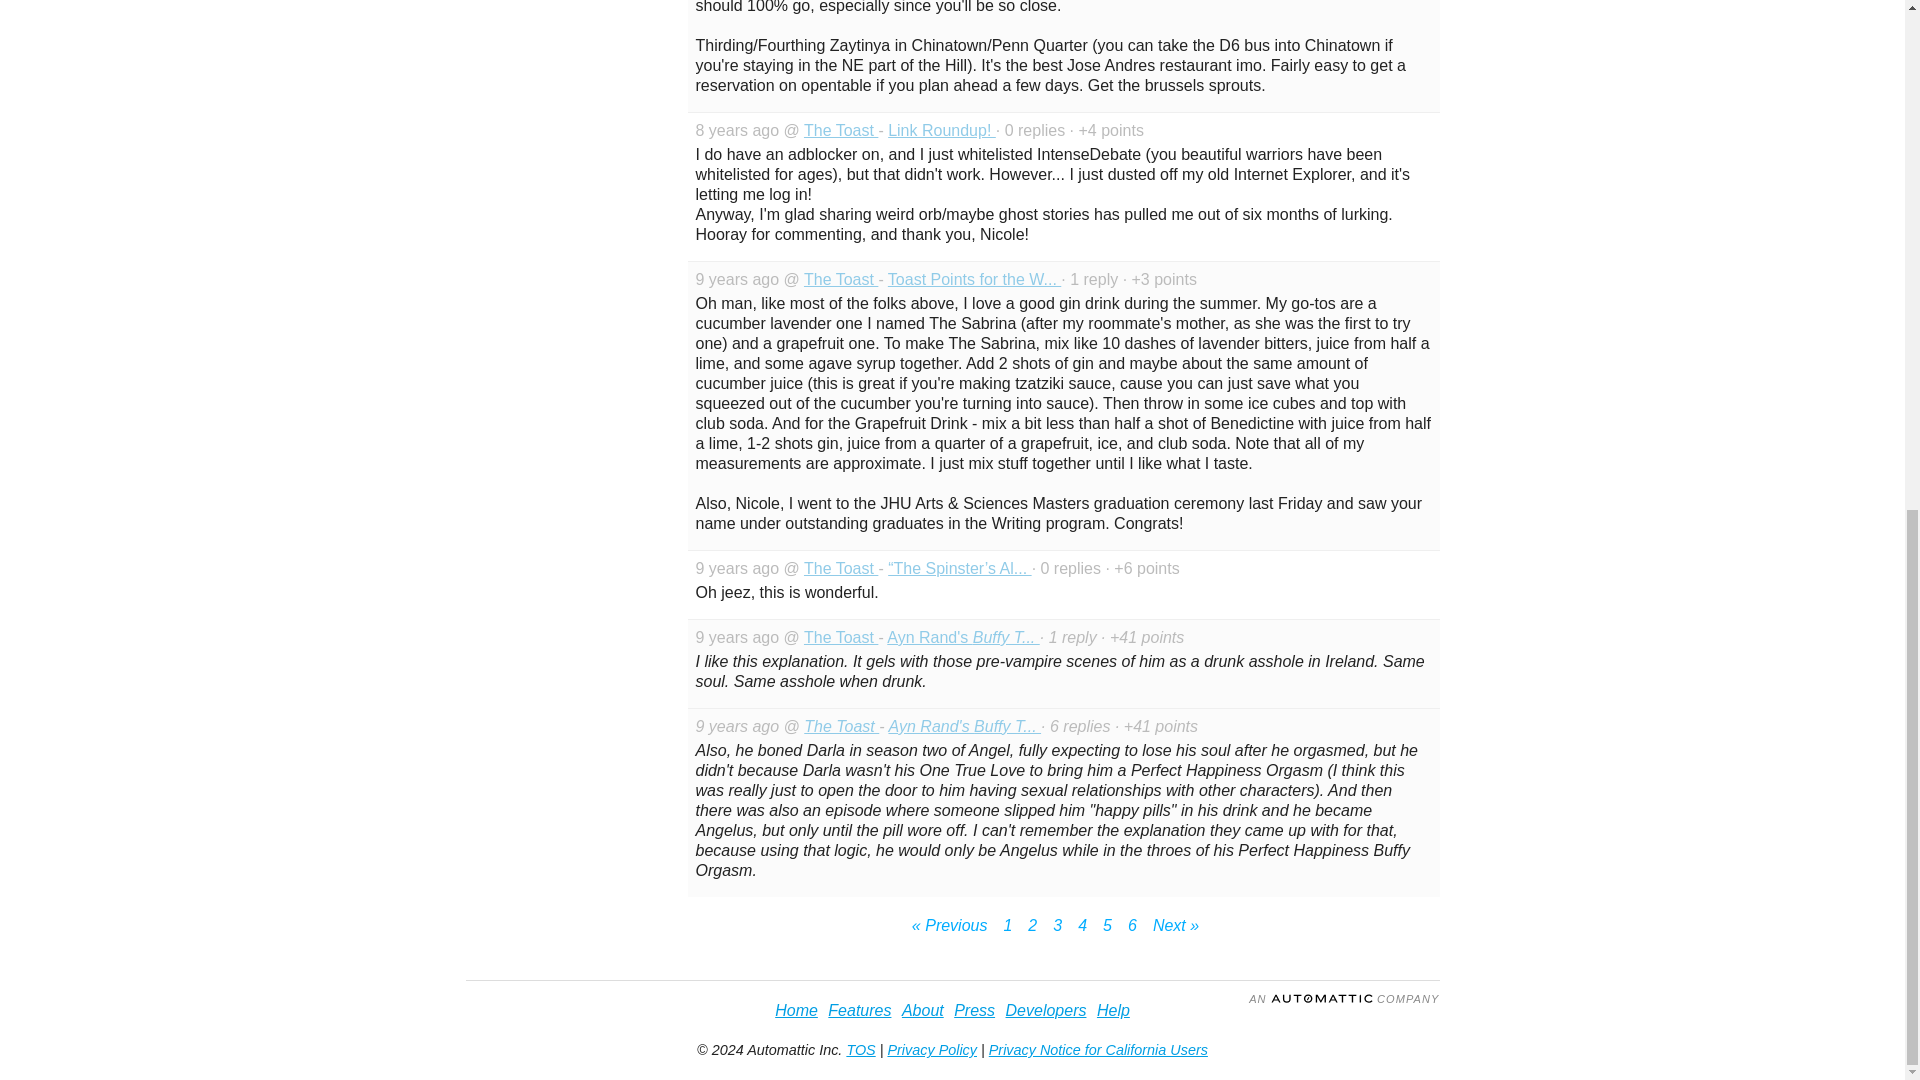 The image size is (1920, 1080). Describe the element at coordinates (1046, 1010) in the screenshot. I see `Developers` at that location.